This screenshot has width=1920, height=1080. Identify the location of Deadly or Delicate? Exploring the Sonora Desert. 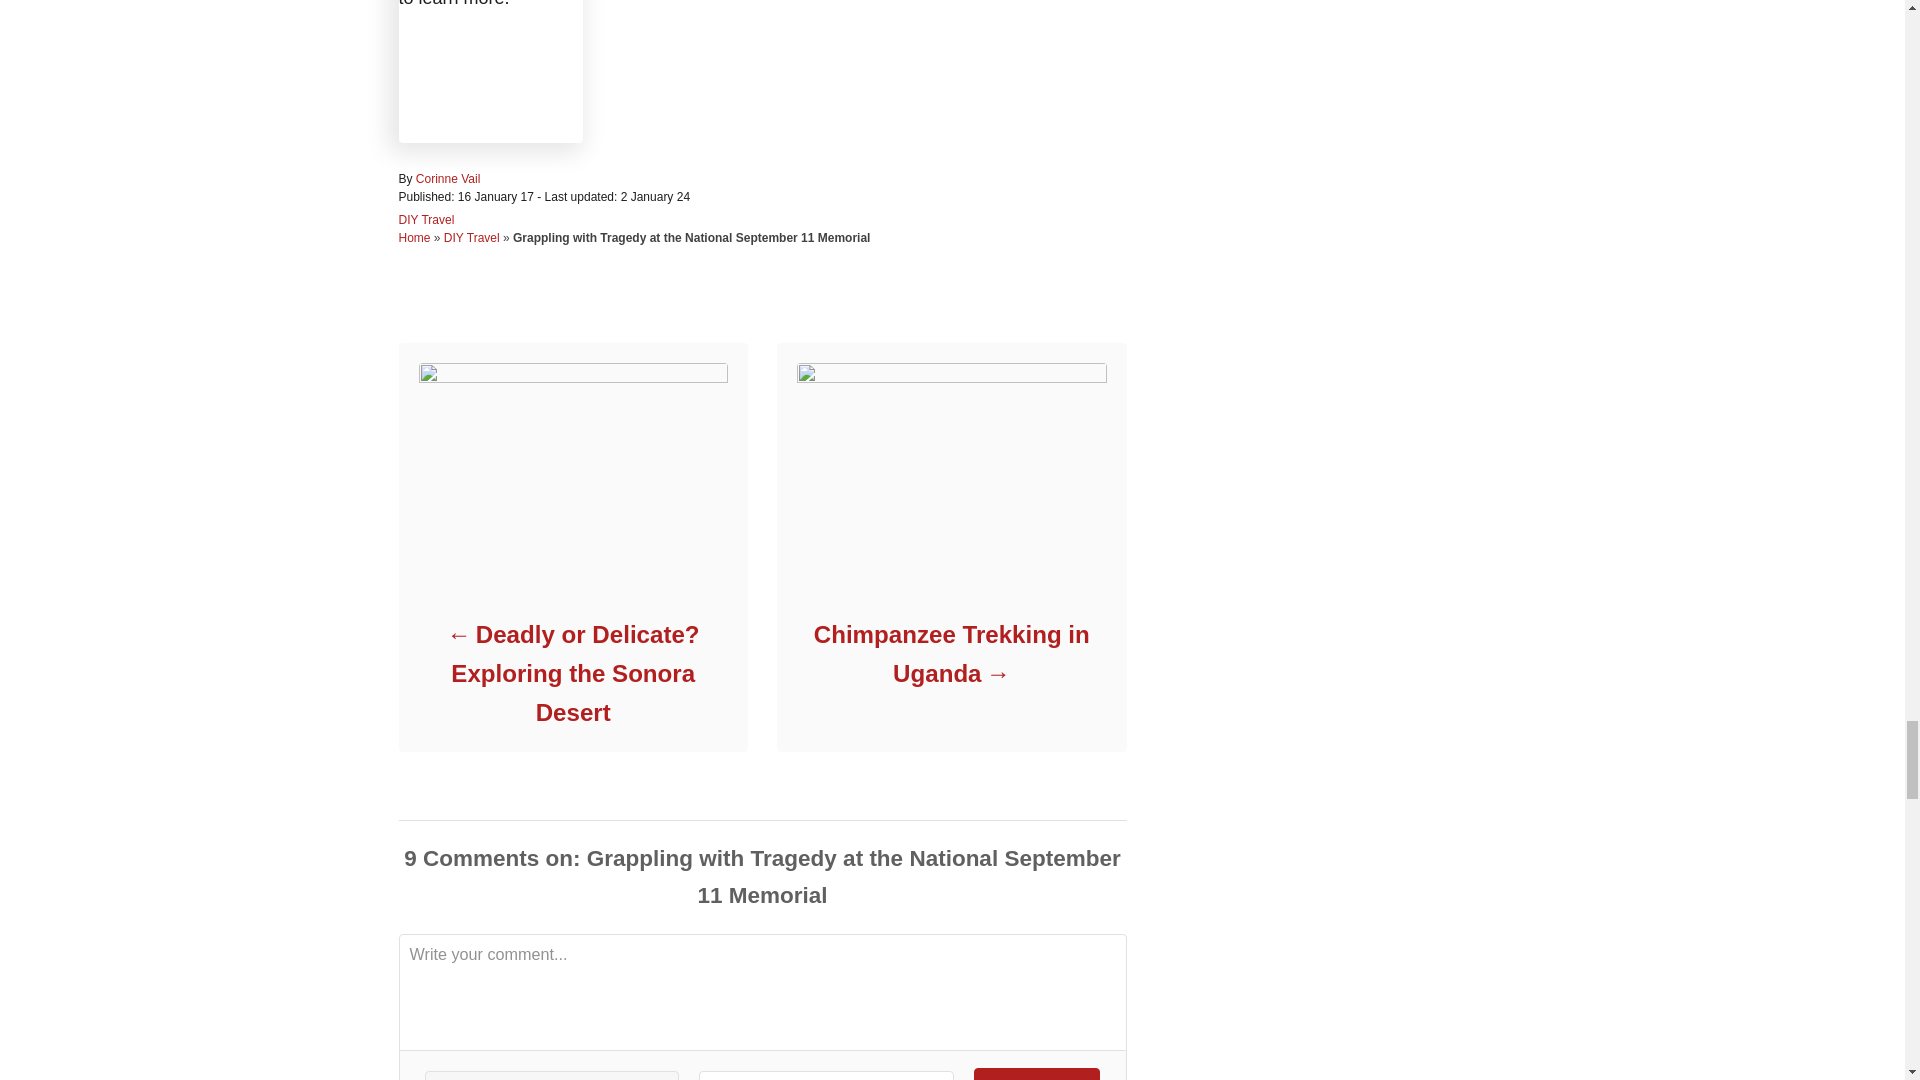
(572, 674).